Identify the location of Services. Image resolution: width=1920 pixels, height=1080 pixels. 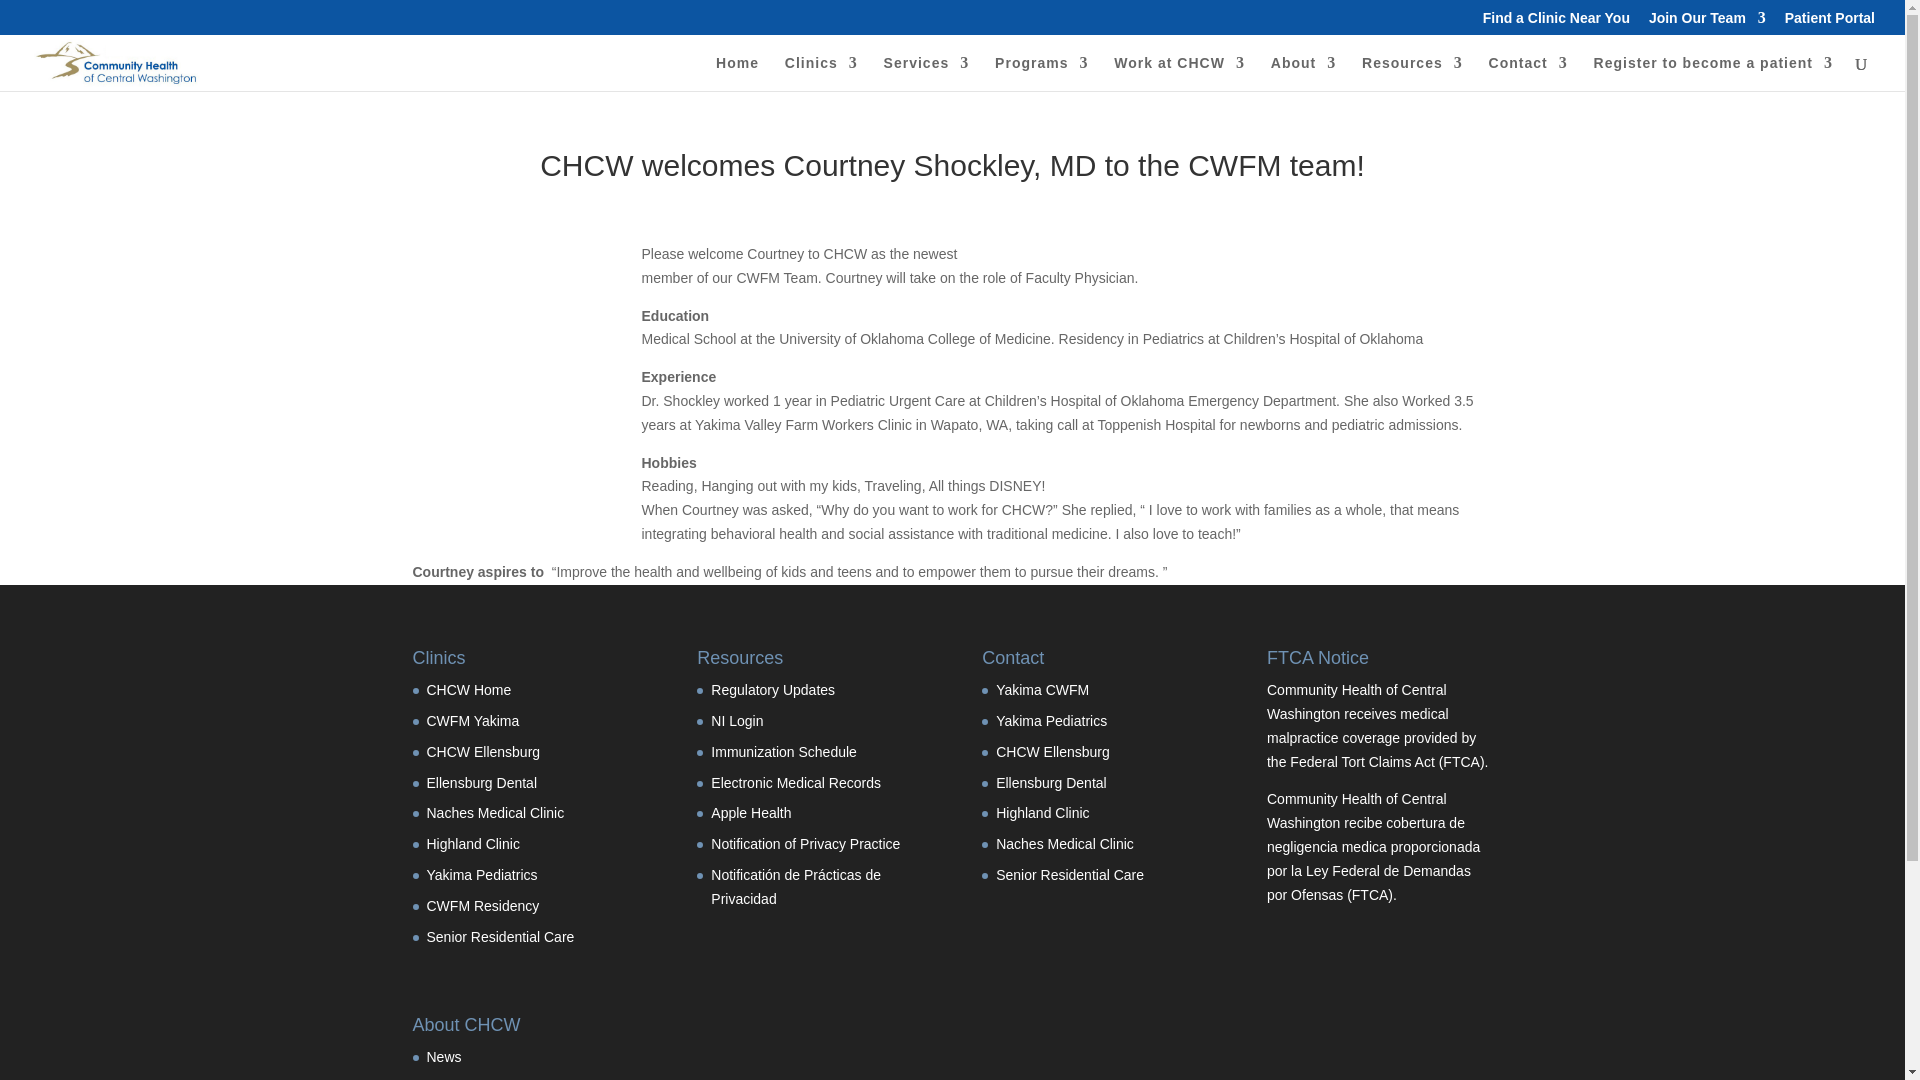
(926, 73).